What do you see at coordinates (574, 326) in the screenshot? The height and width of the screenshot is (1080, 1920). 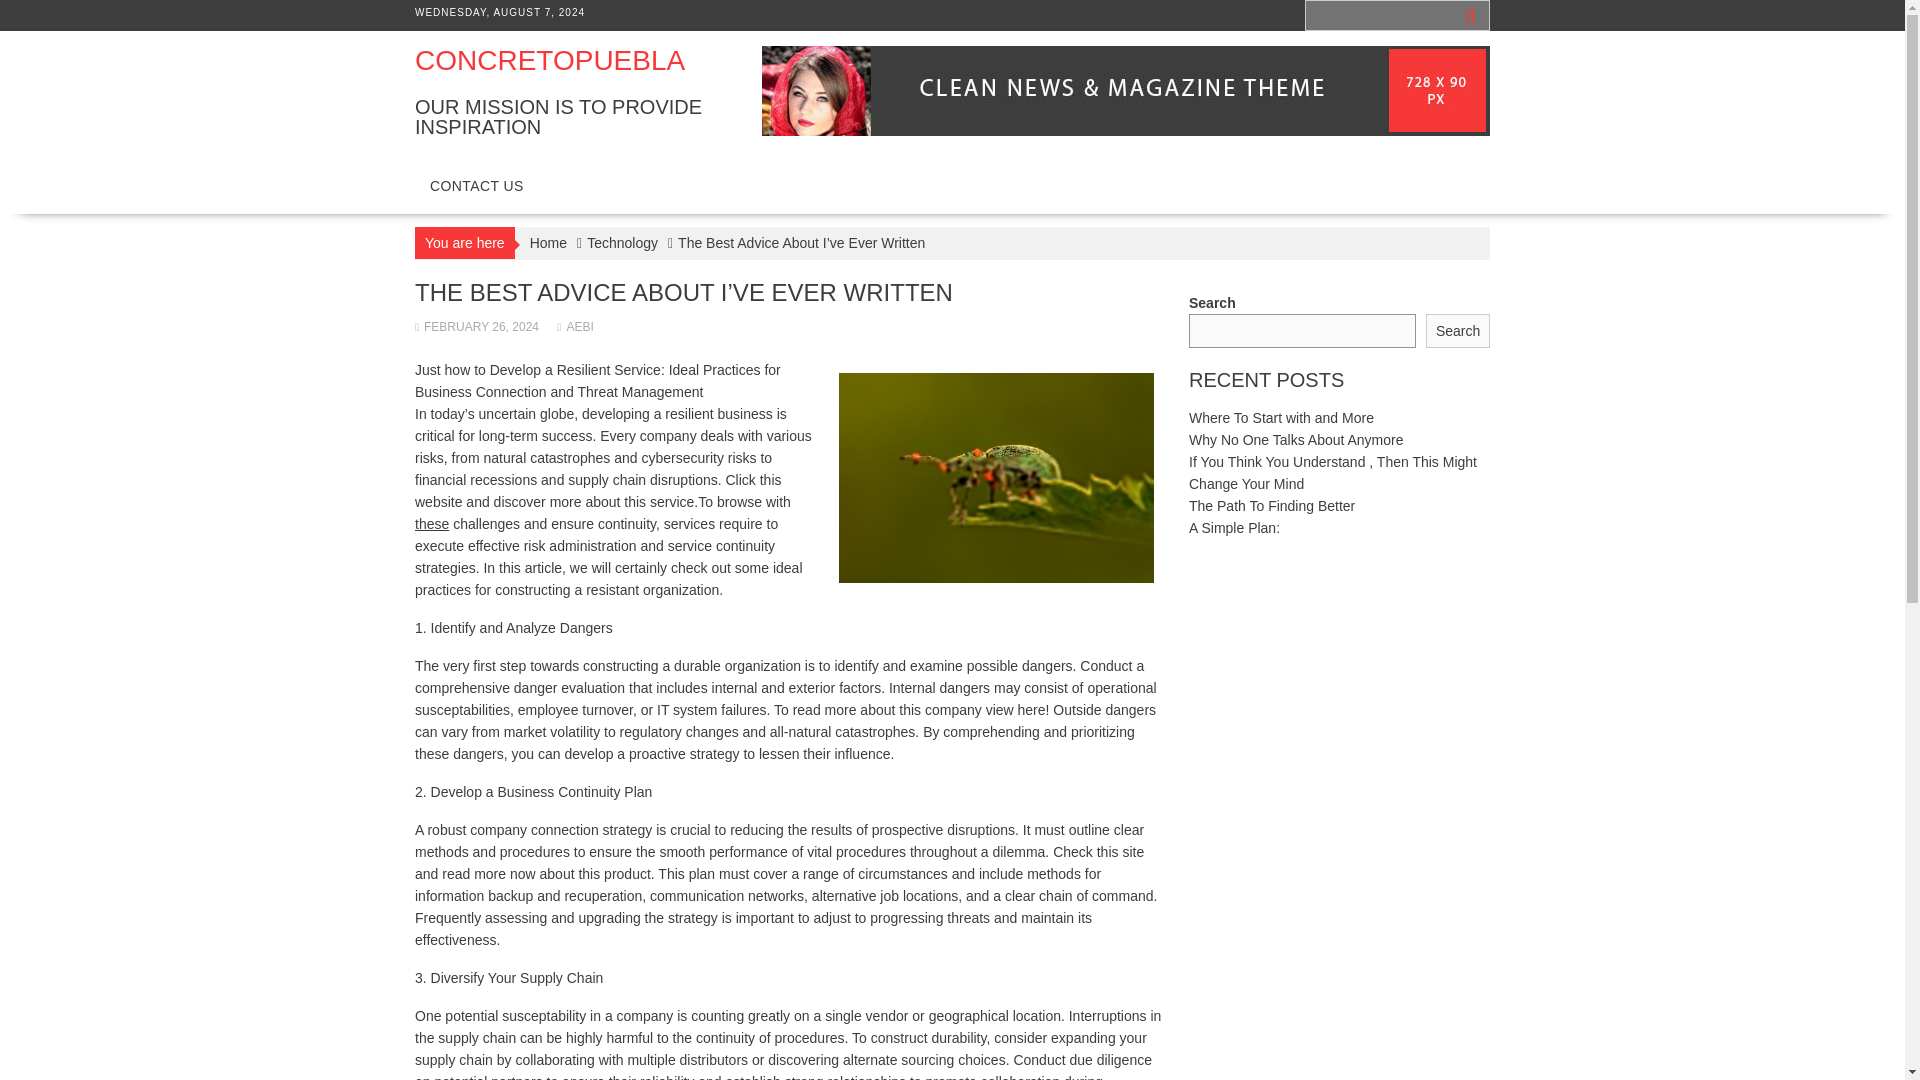 I see `AEBI` at bounding box center [574, 326].